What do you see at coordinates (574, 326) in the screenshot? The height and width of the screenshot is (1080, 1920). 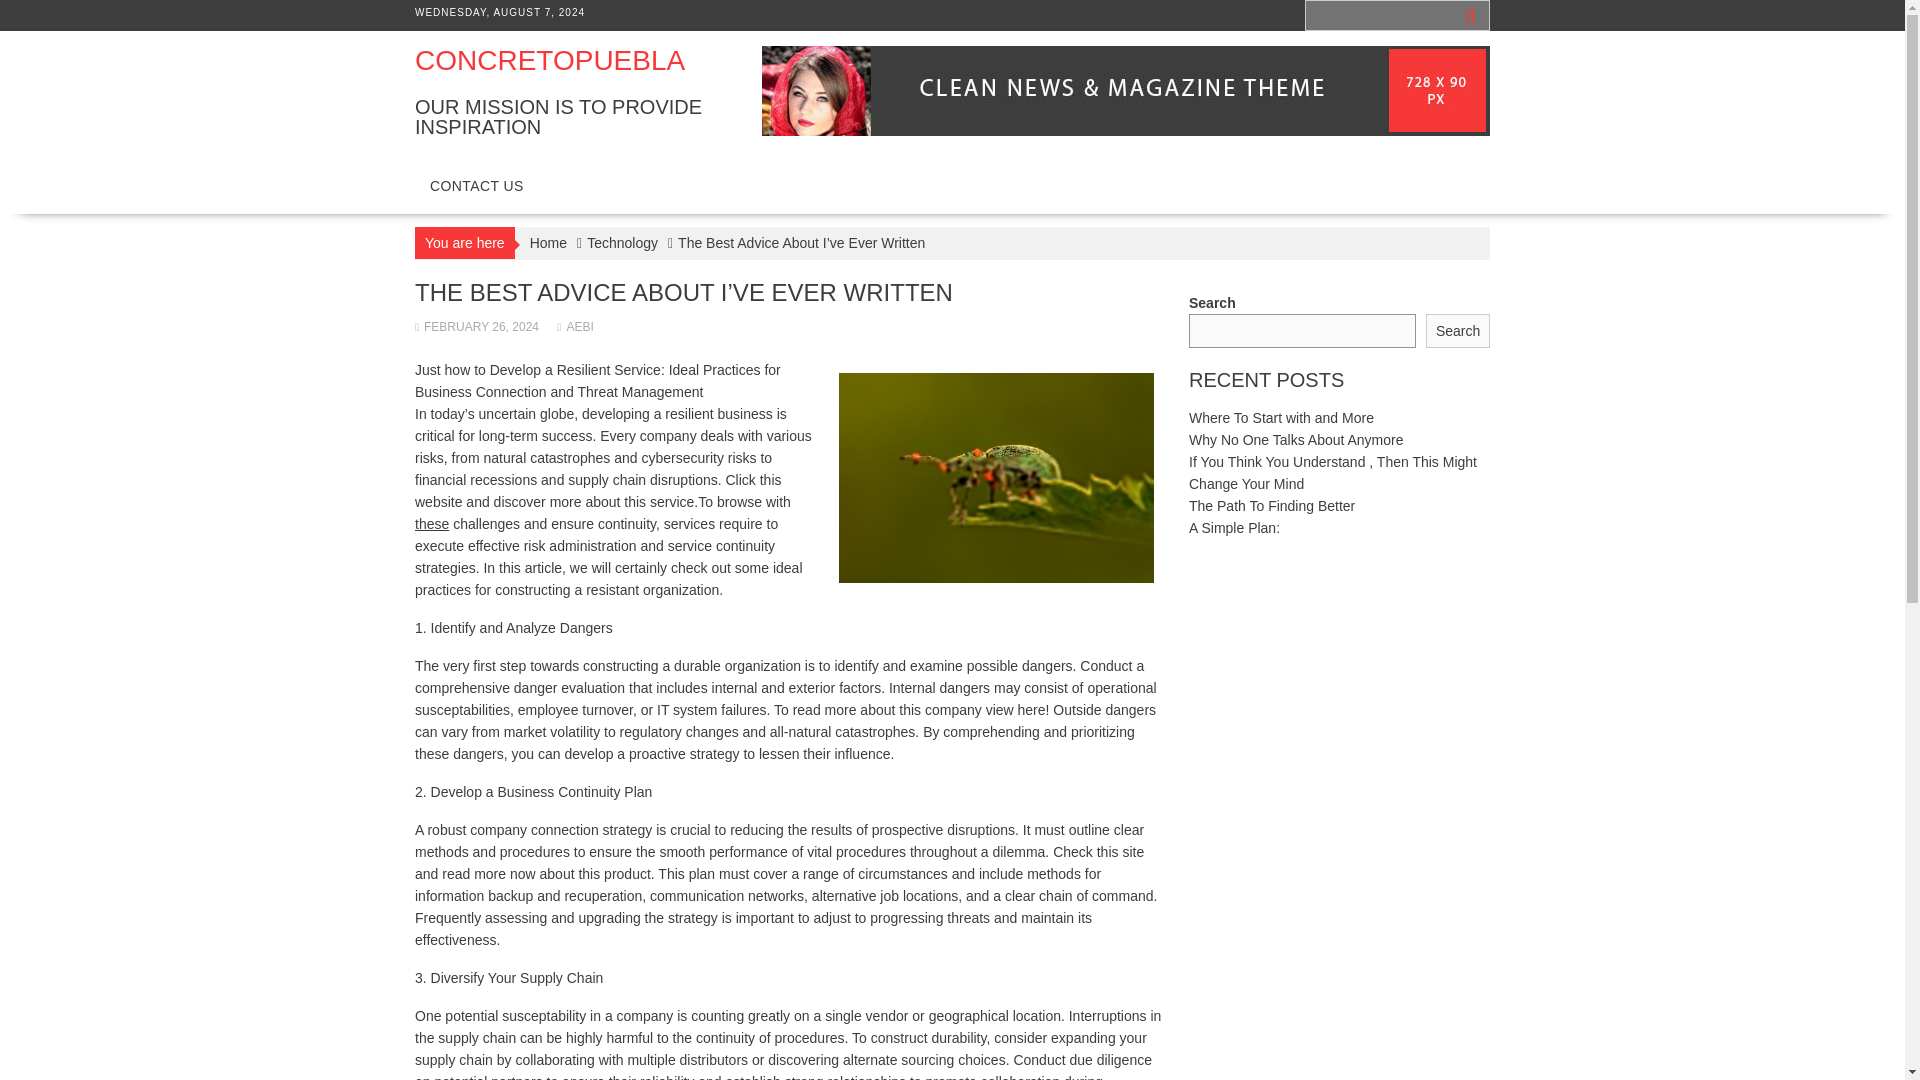 I see `AEBI` at bounding box center [574, 326].